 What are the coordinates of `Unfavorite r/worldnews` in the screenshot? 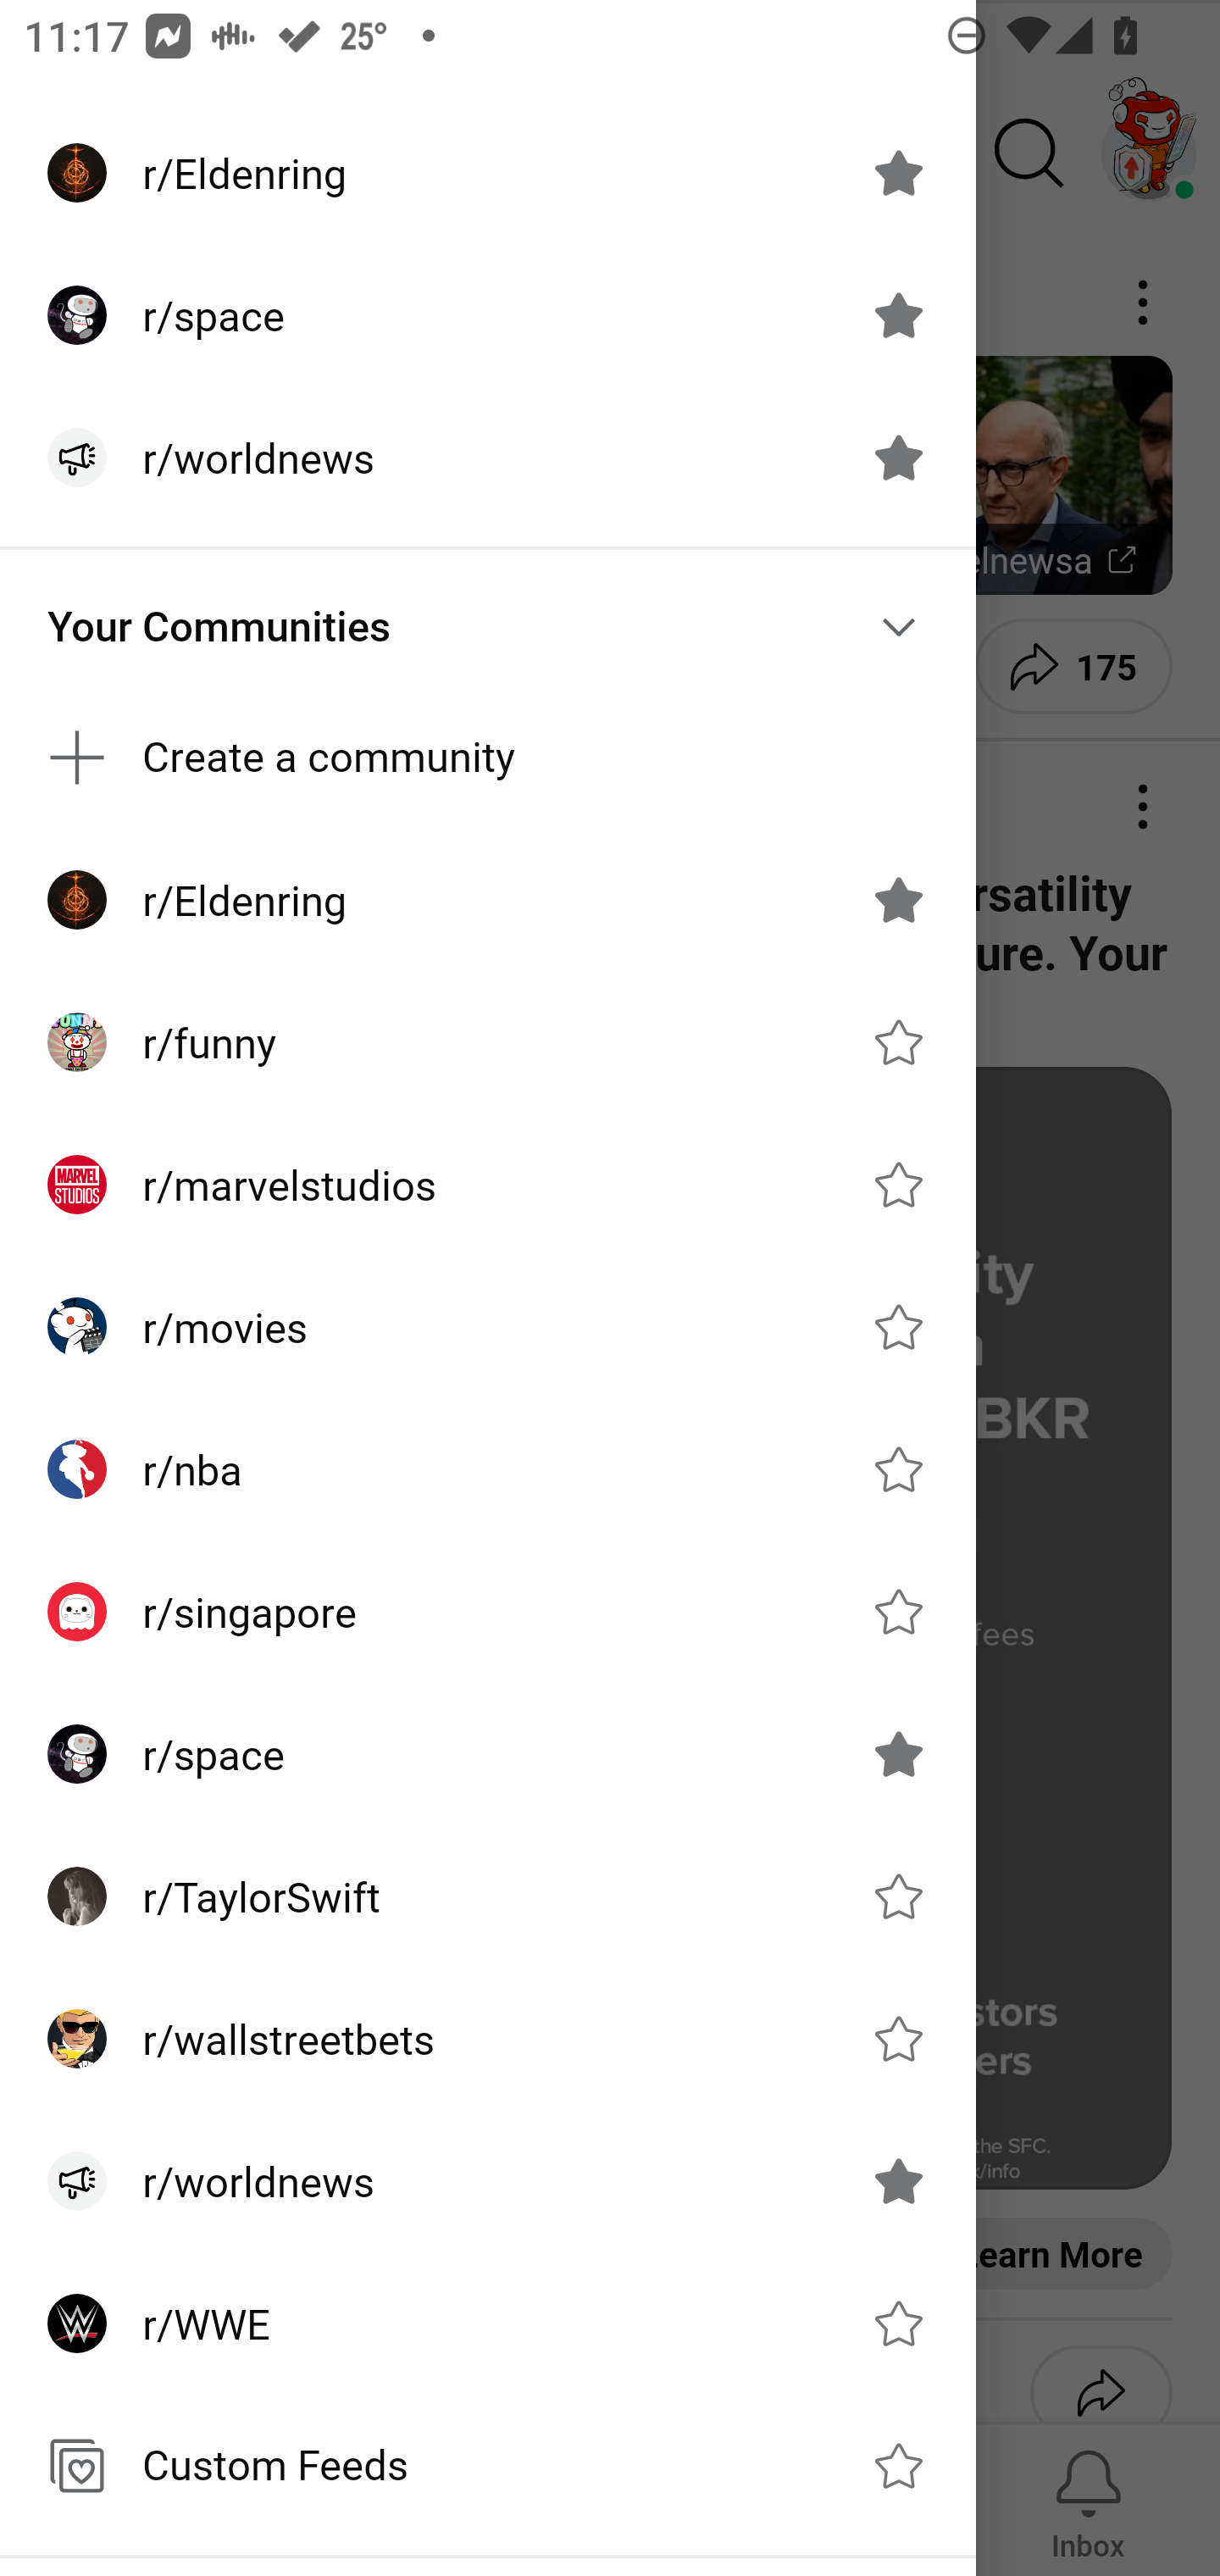 It's located at (898, 2179).